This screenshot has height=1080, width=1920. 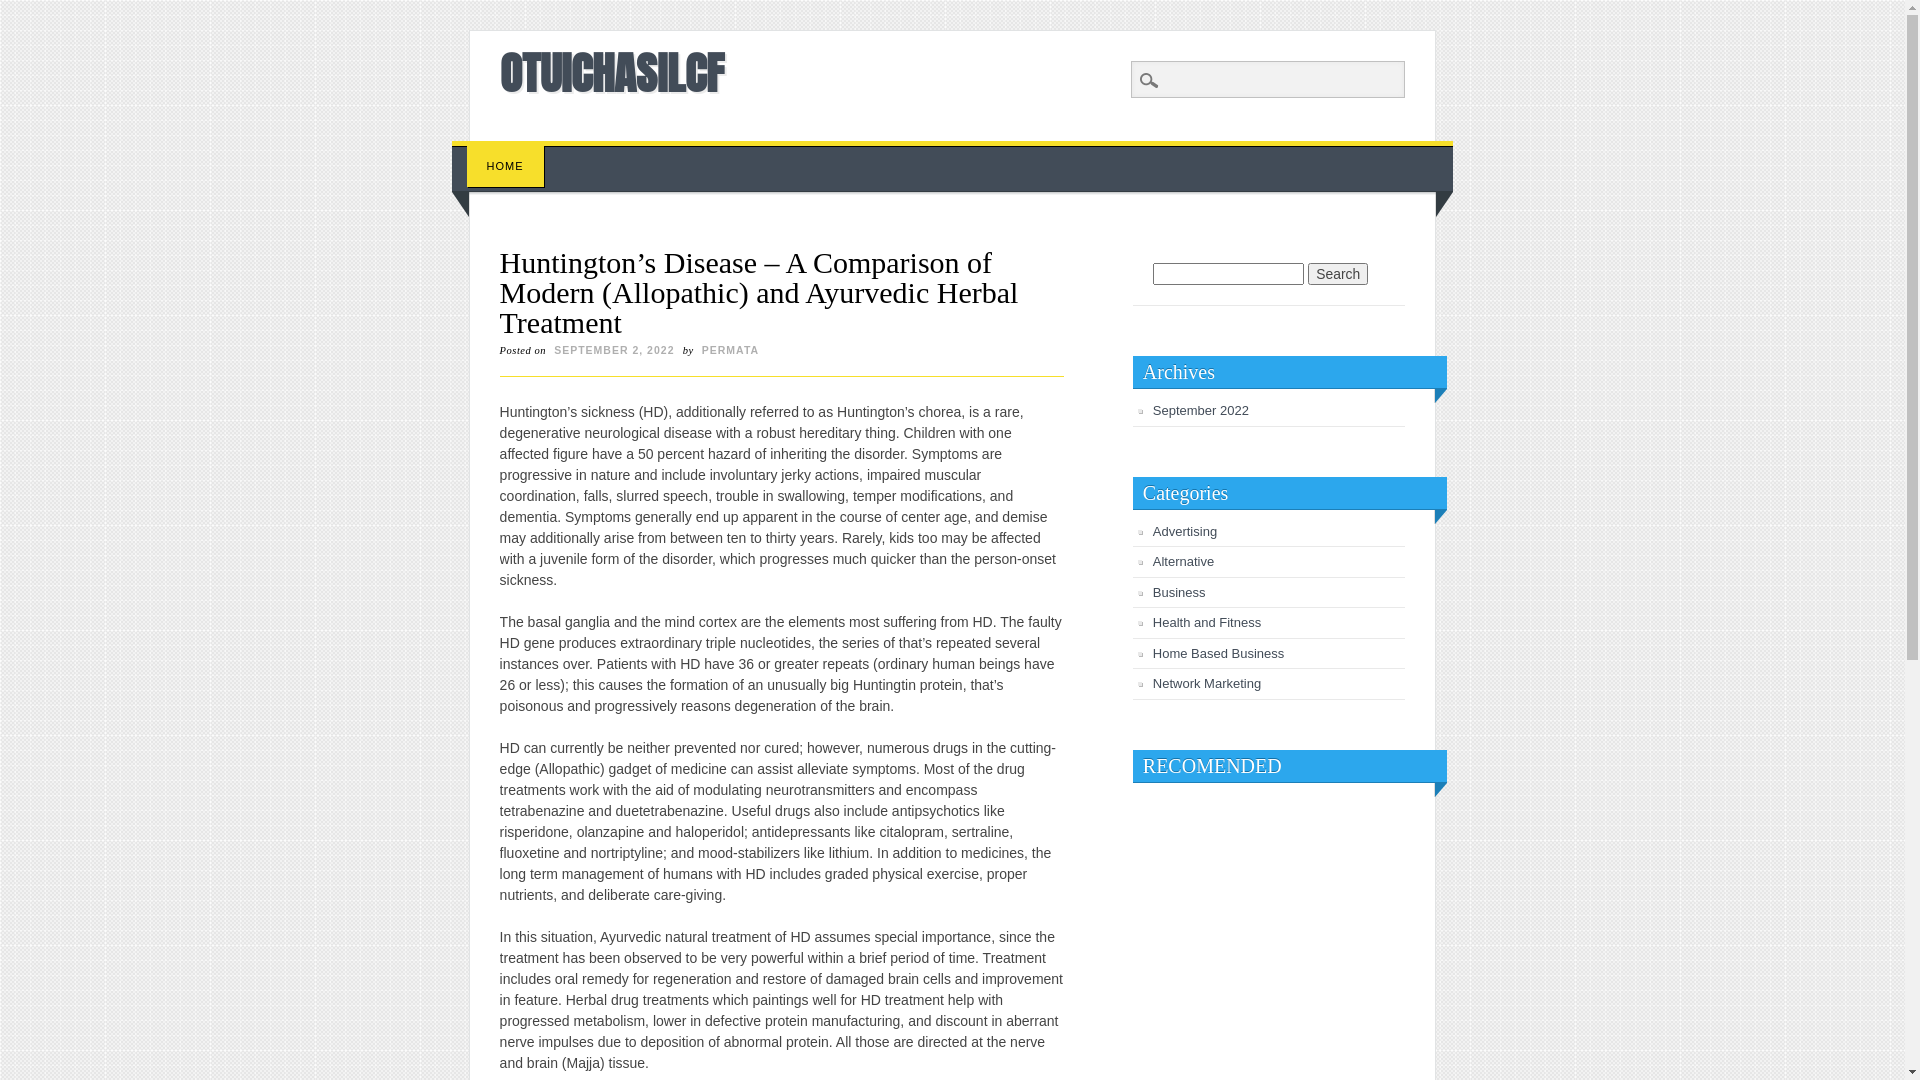 I want to click on PERMATA, so click(x=730, y=350).